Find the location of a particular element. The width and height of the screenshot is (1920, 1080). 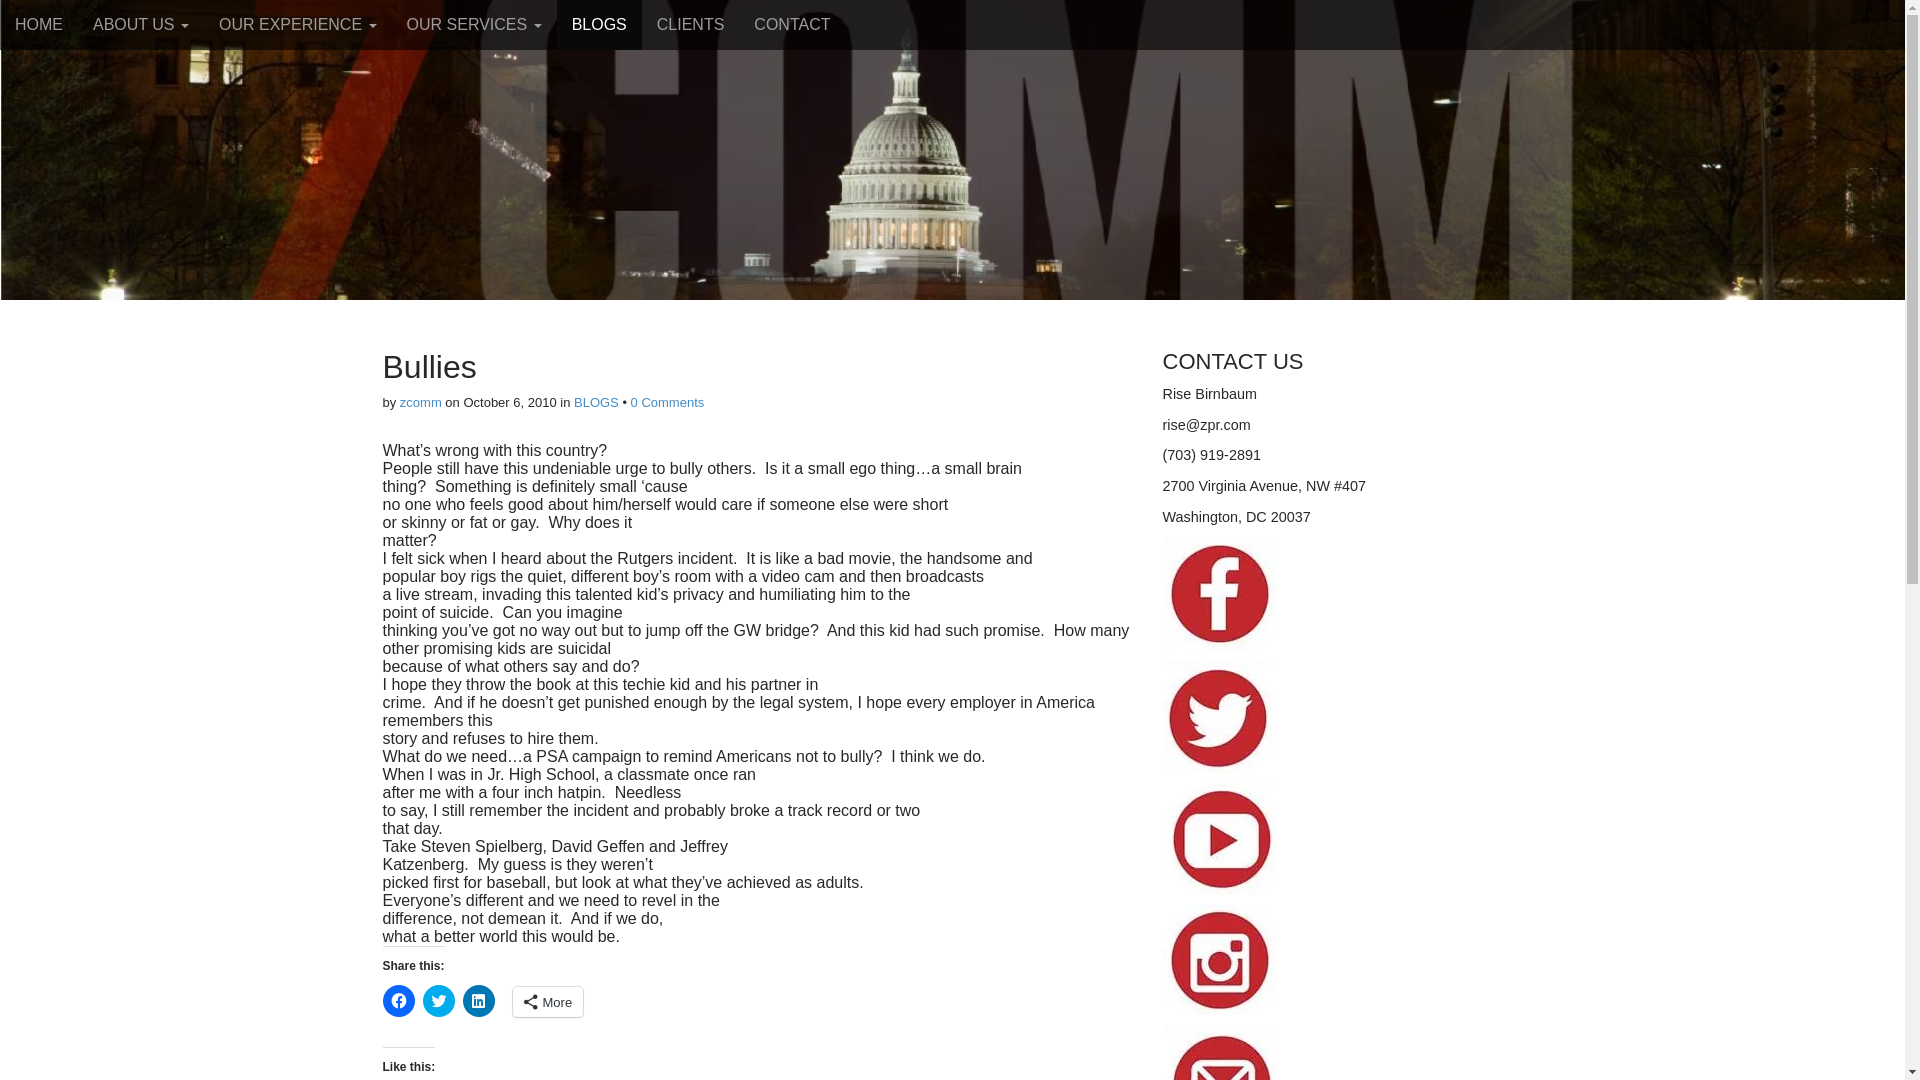

HOME is located at coordinates (39, 24).